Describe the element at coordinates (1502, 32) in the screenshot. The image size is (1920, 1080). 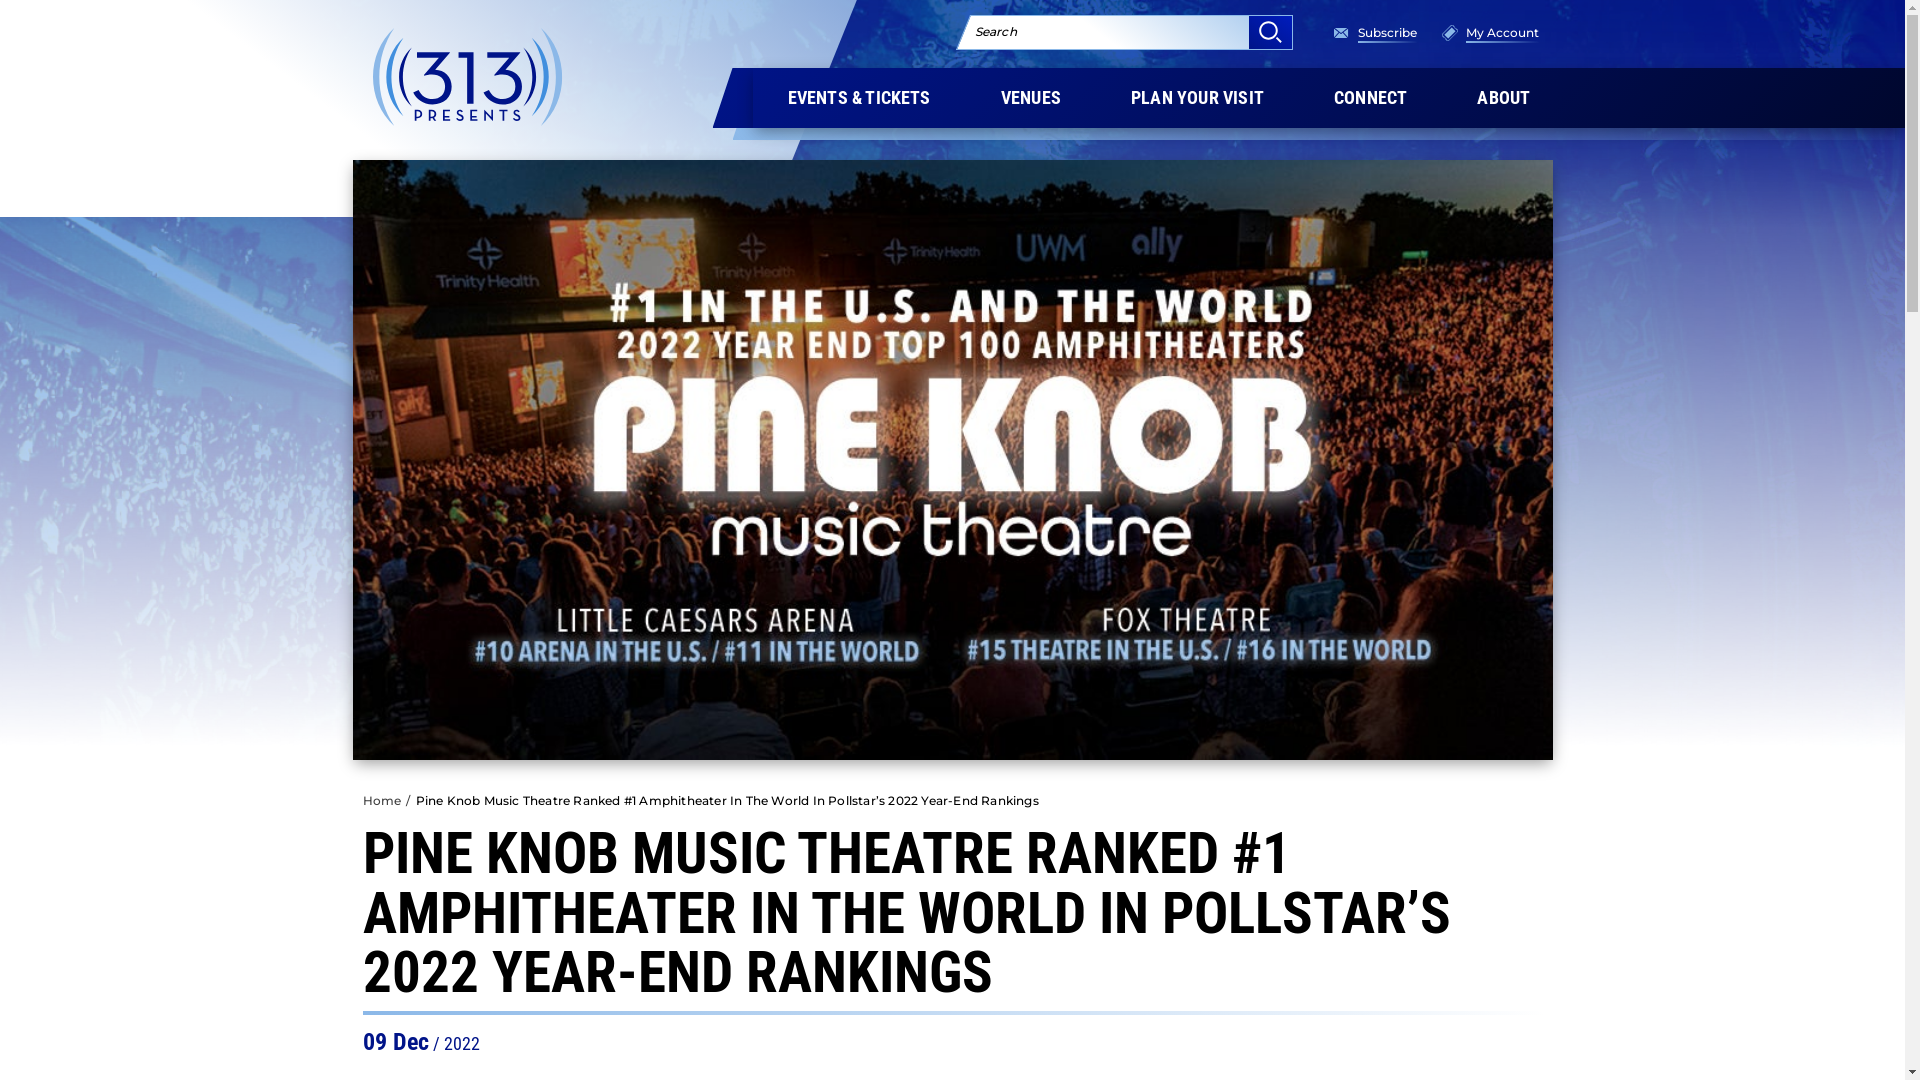
I see `My Account` at that location.